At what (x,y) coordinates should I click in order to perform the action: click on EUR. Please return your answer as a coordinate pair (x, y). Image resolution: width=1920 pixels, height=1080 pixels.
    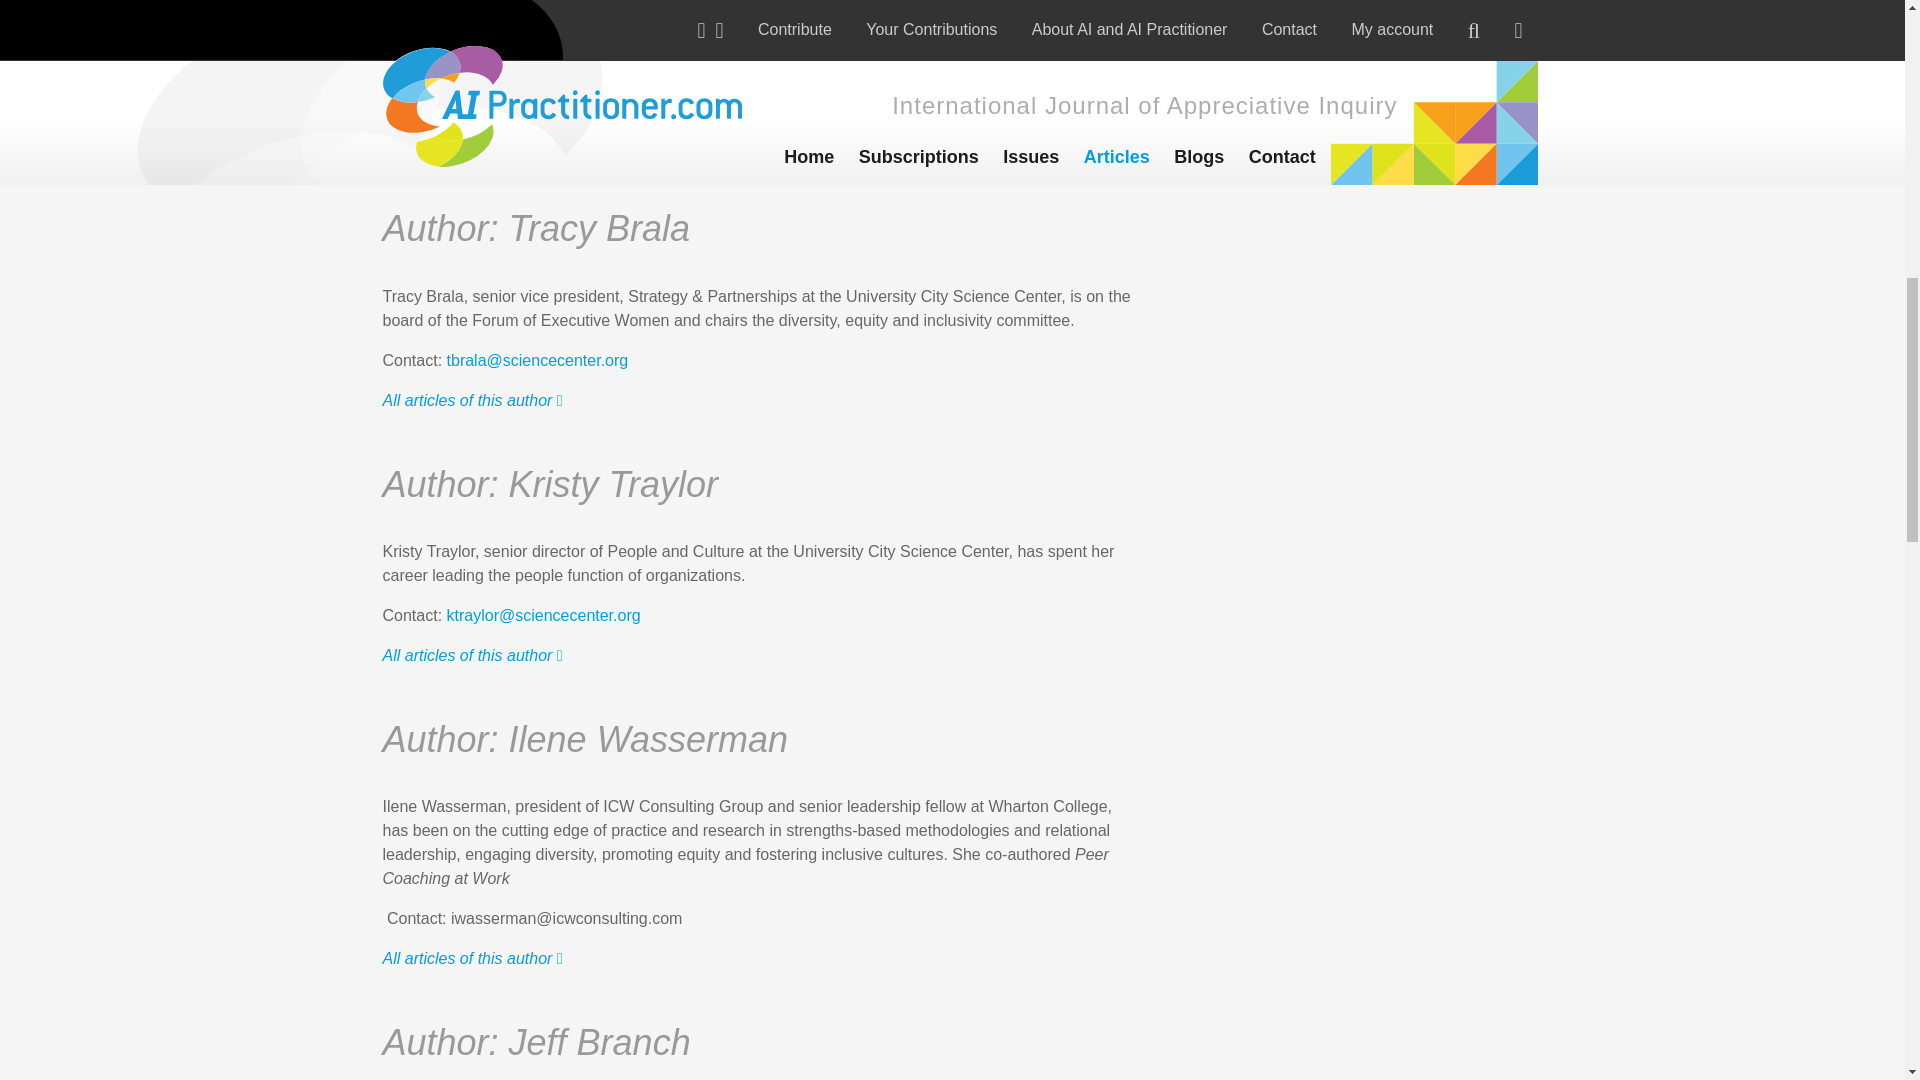
    Looking at the image, I should click on (813, 12).